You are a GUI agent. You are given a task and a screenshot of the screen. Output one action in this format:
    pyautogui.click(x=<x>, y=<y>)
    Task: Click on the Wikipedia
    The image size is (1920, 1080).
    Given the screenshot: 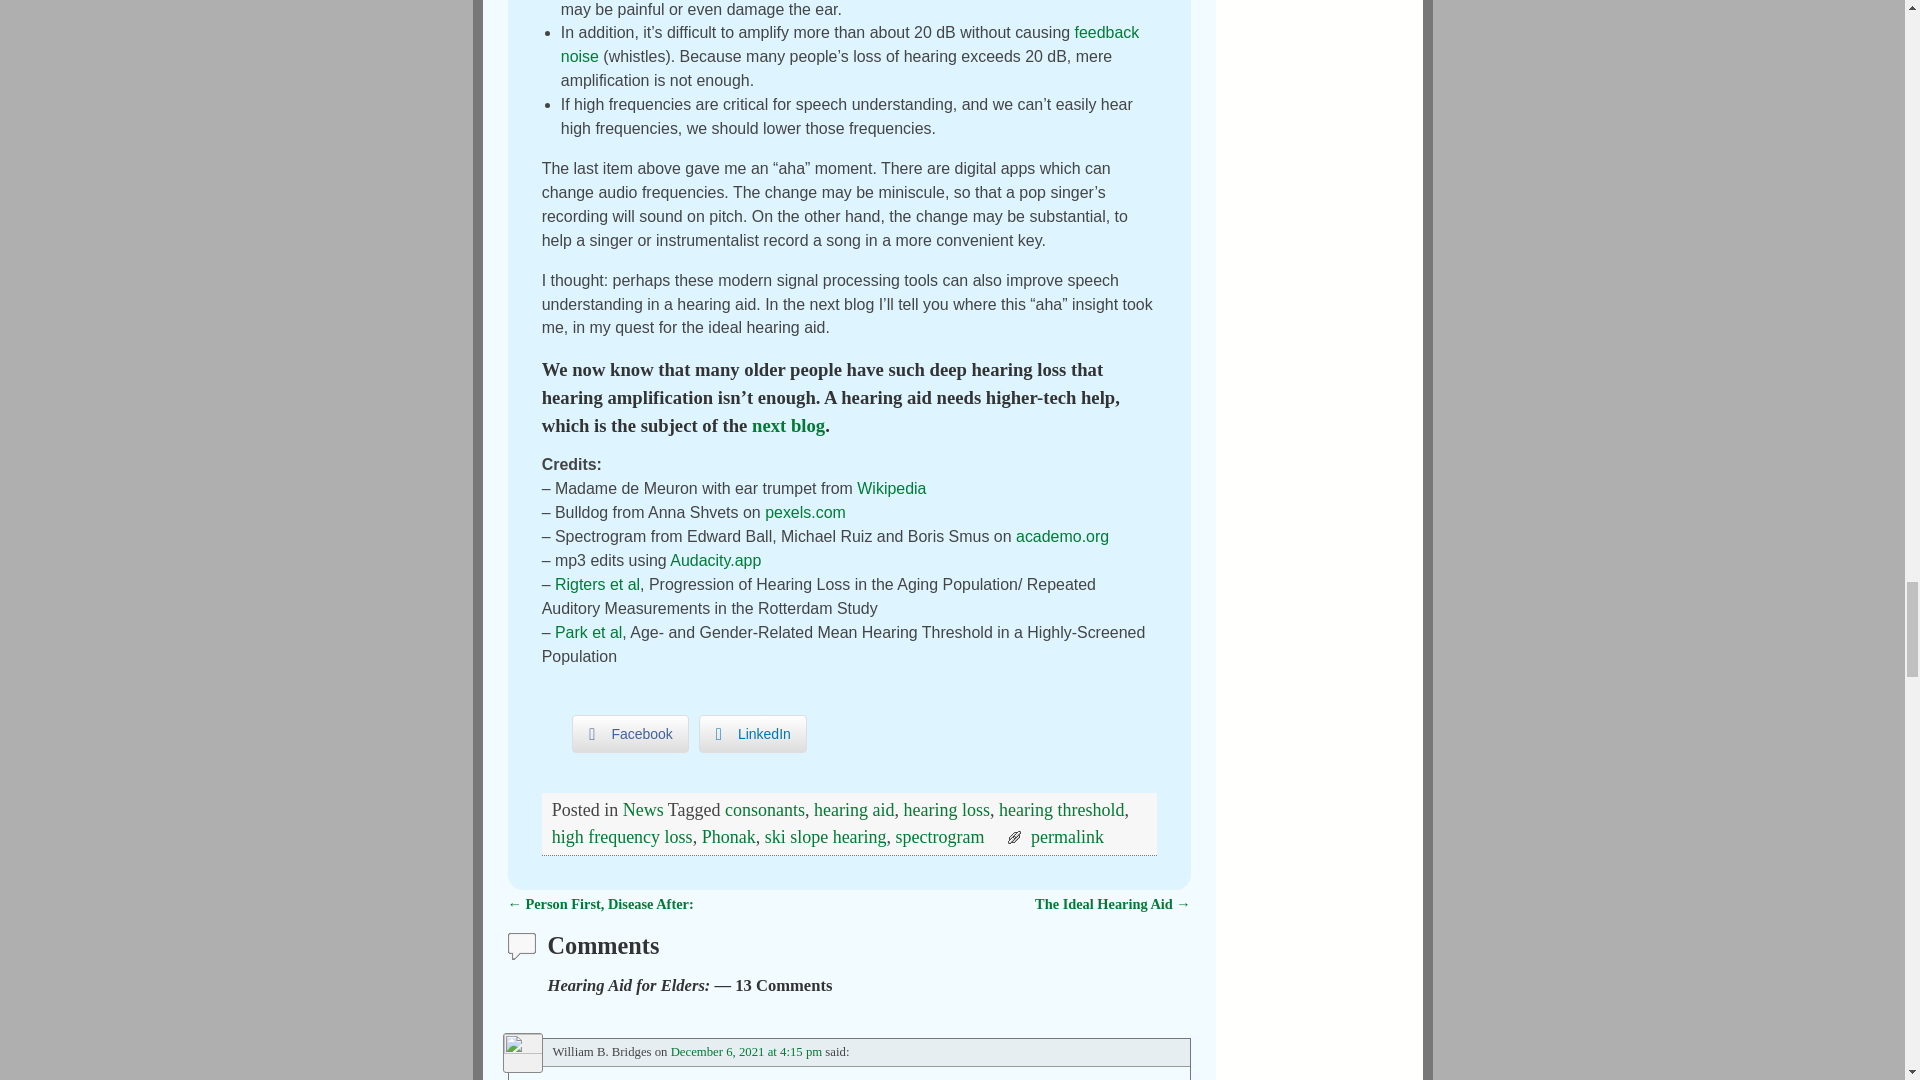 What is the action you would take?
    pyautogui.click(x=890, y=488)
    